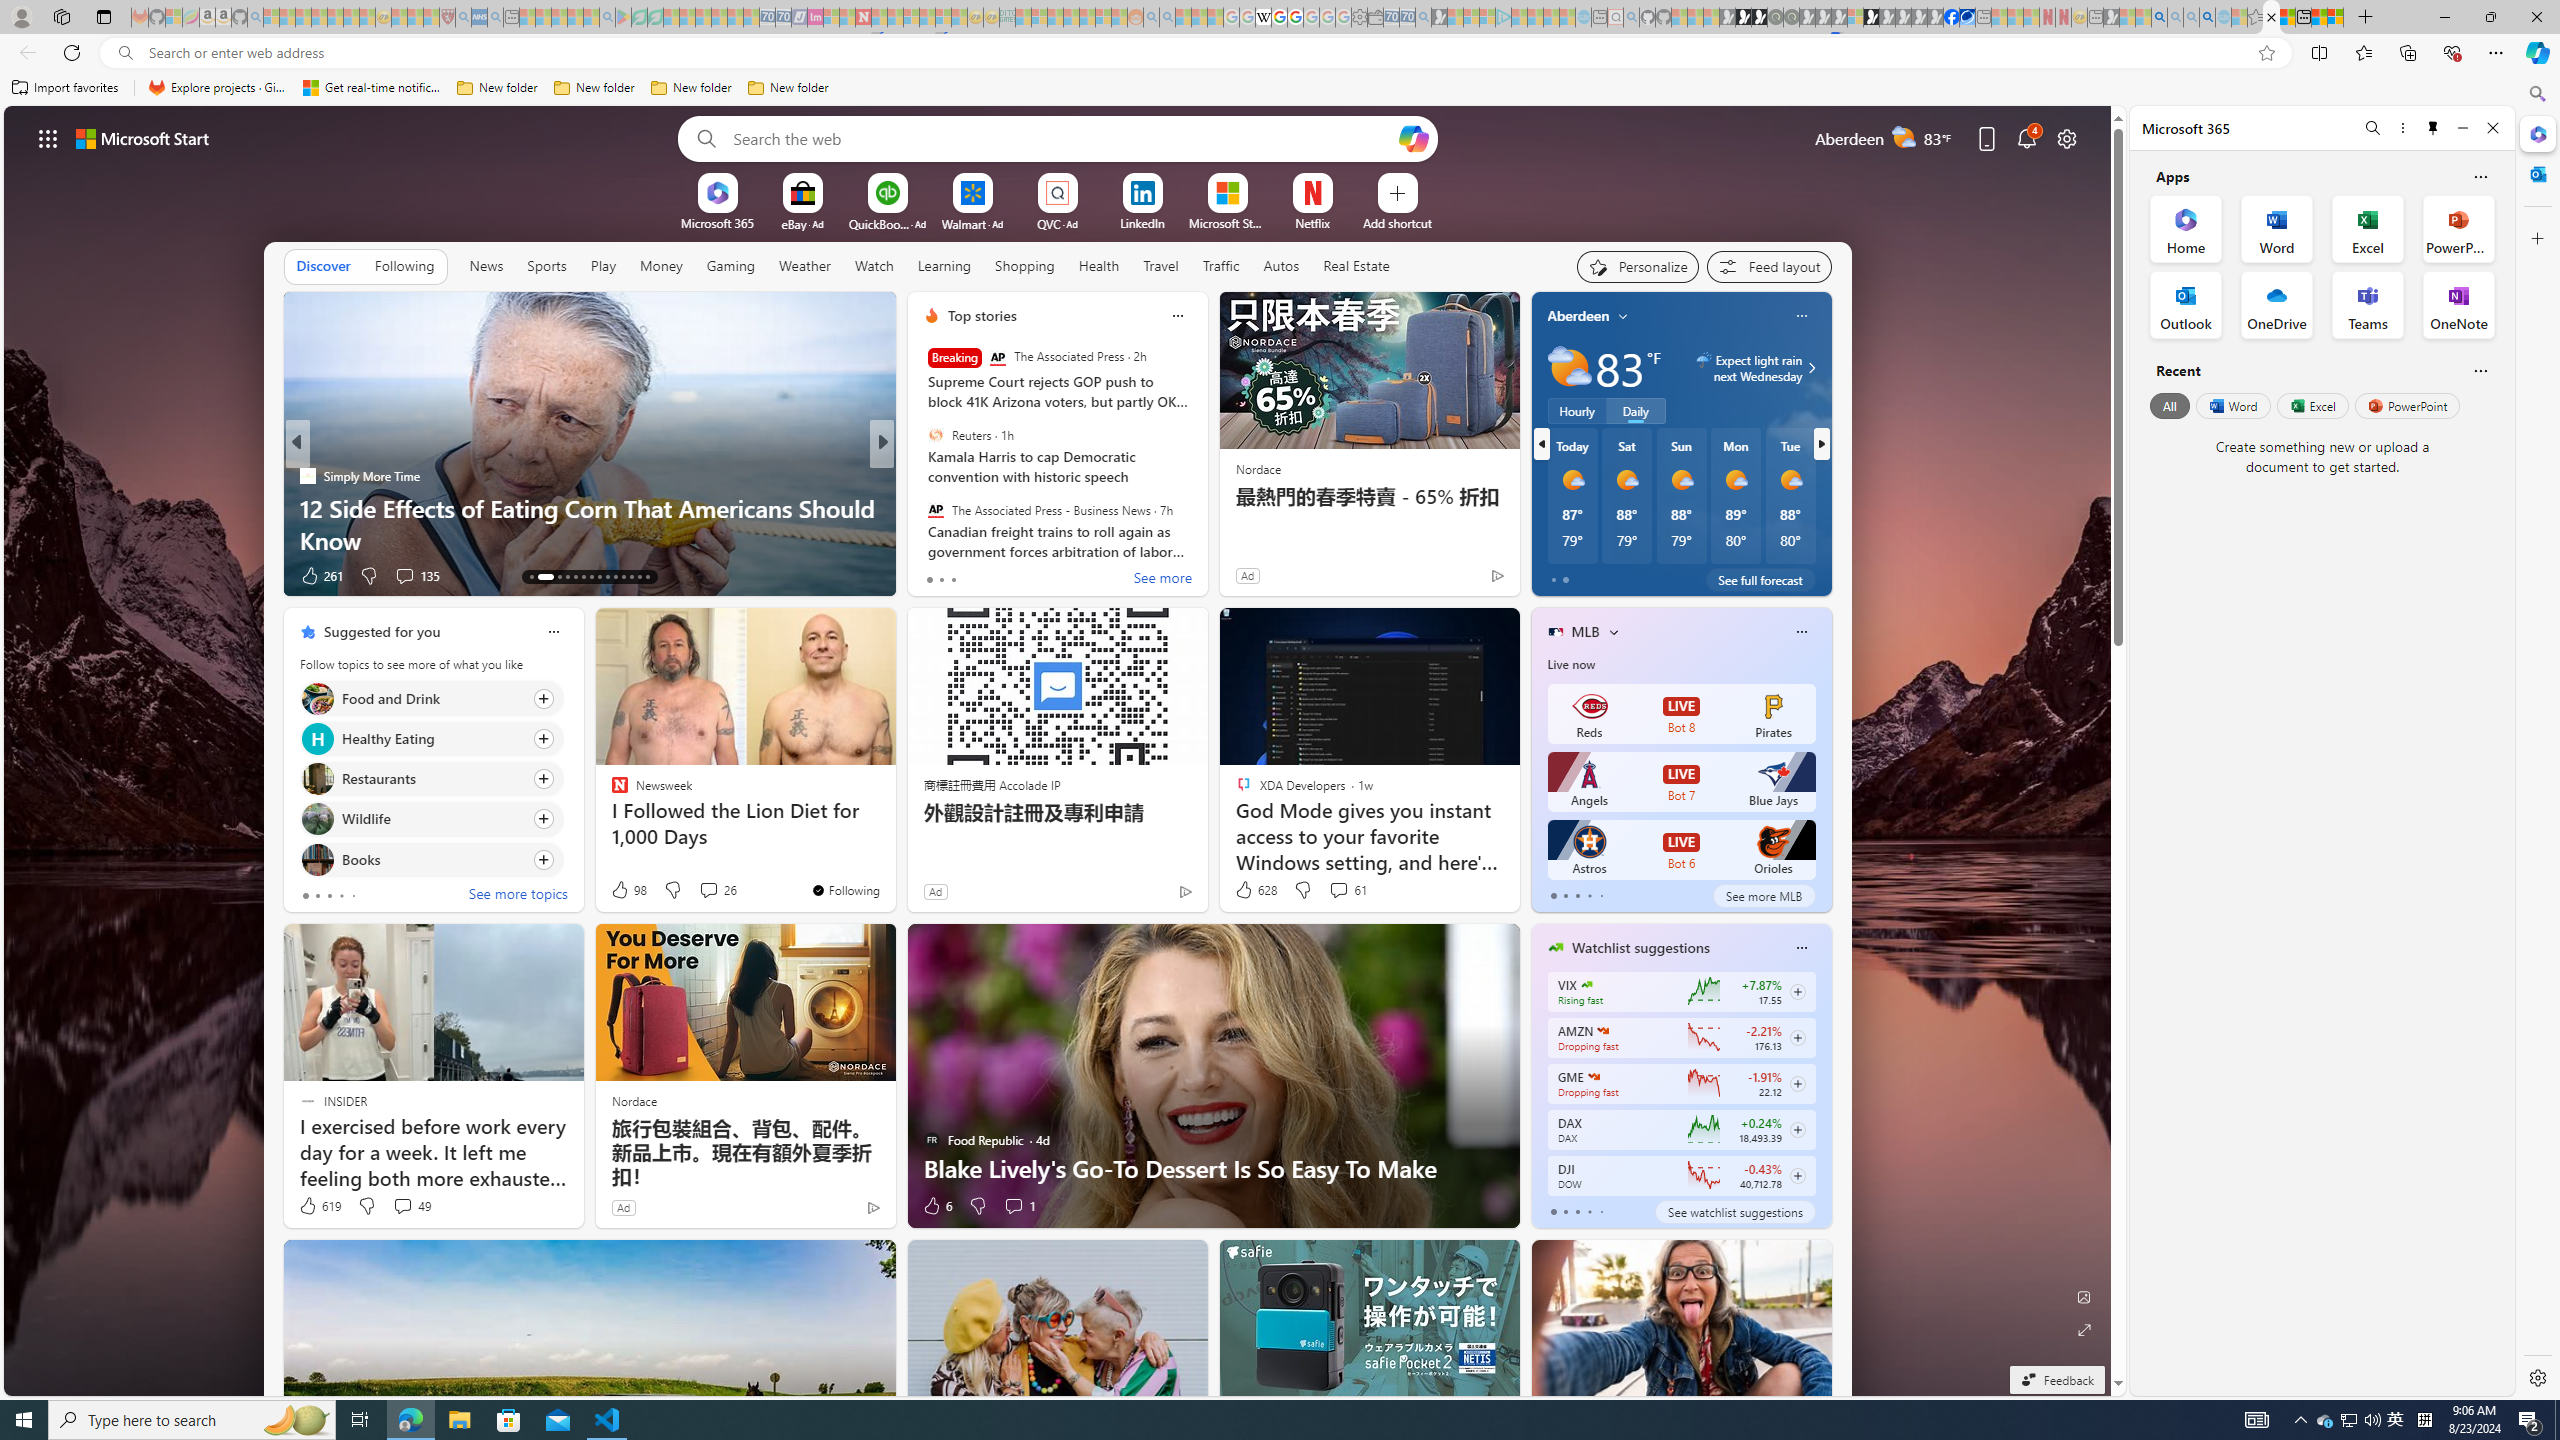 This screenshot has height=1440, width=2560. Describe the element at coordinates (546, 266) in the screenshot. I see `Sports` at that location.